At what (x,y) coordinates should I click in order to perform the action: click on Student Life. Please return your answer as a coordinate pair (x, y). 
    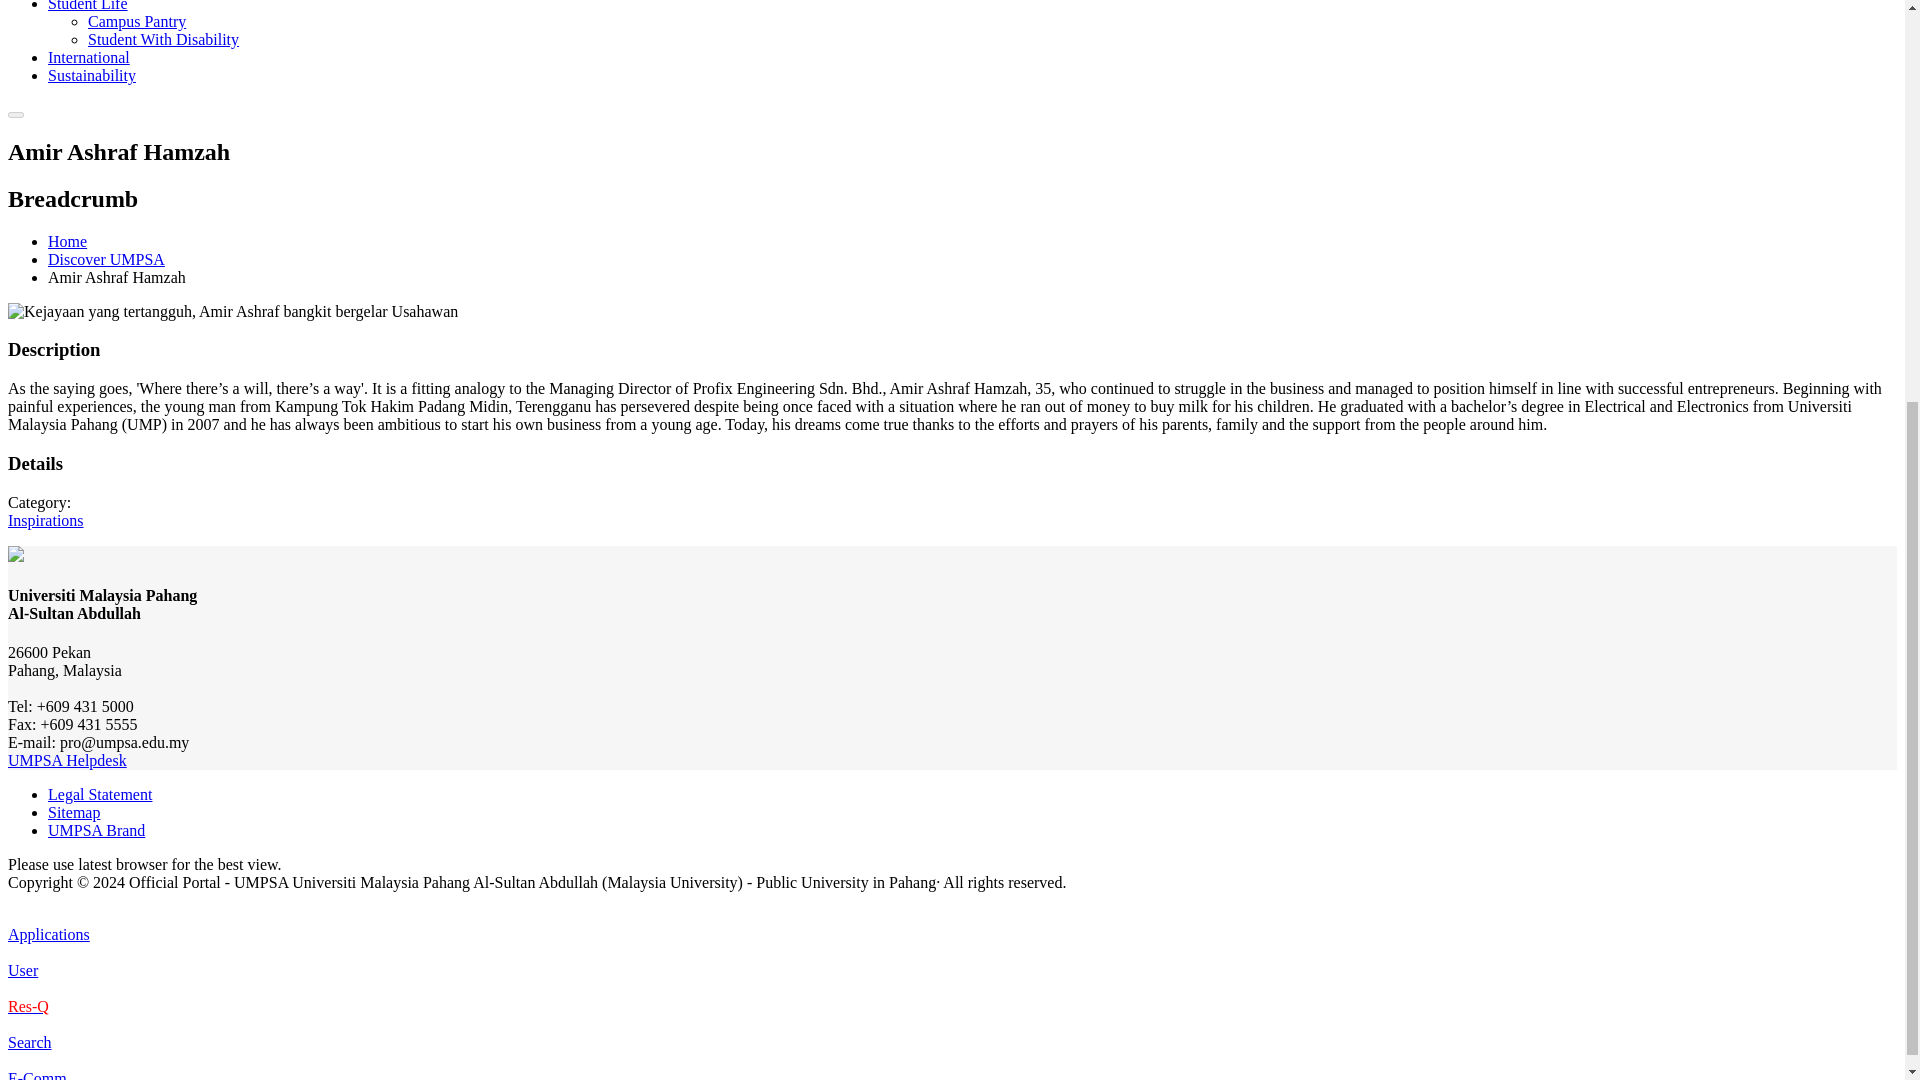
    Looking at the image, I should click on (88, 6).